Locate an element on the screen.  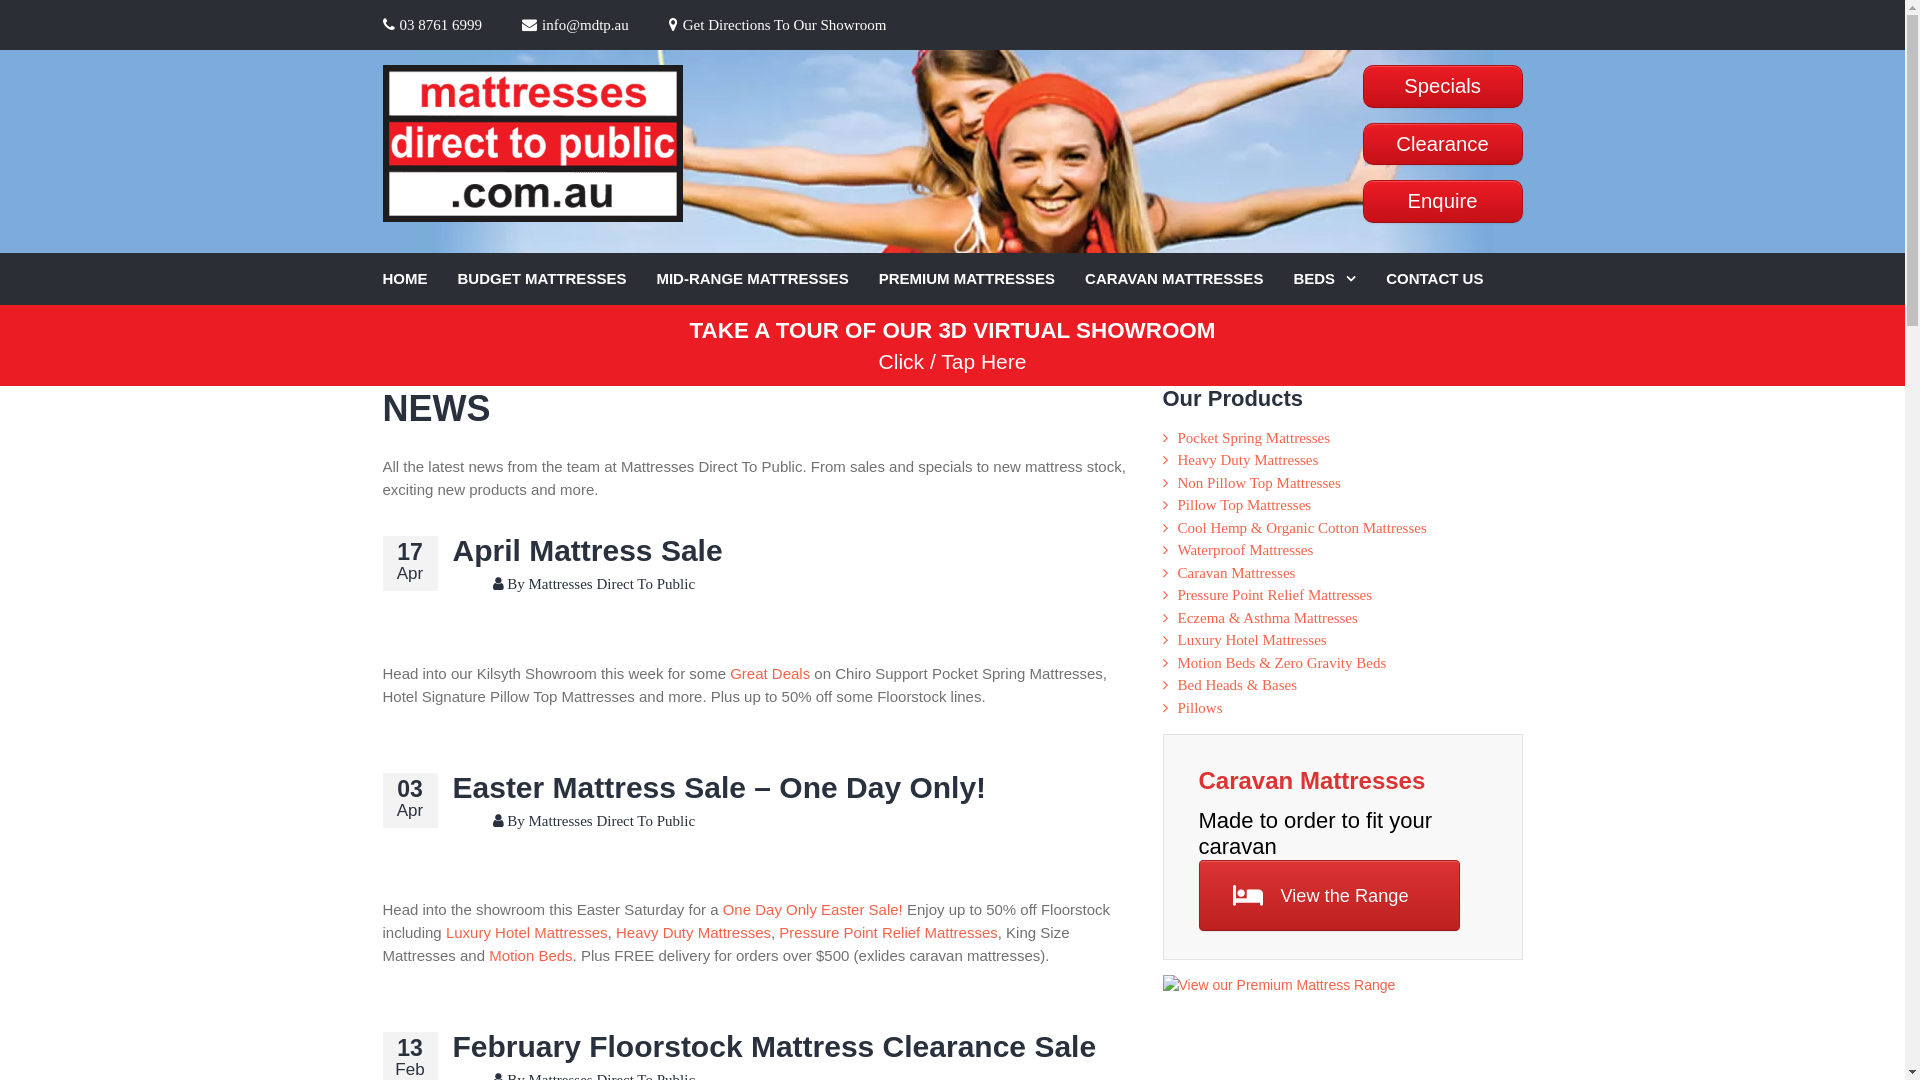
February Floorstock Mattress Clearance Sale is located at coordinates (774, 1046).